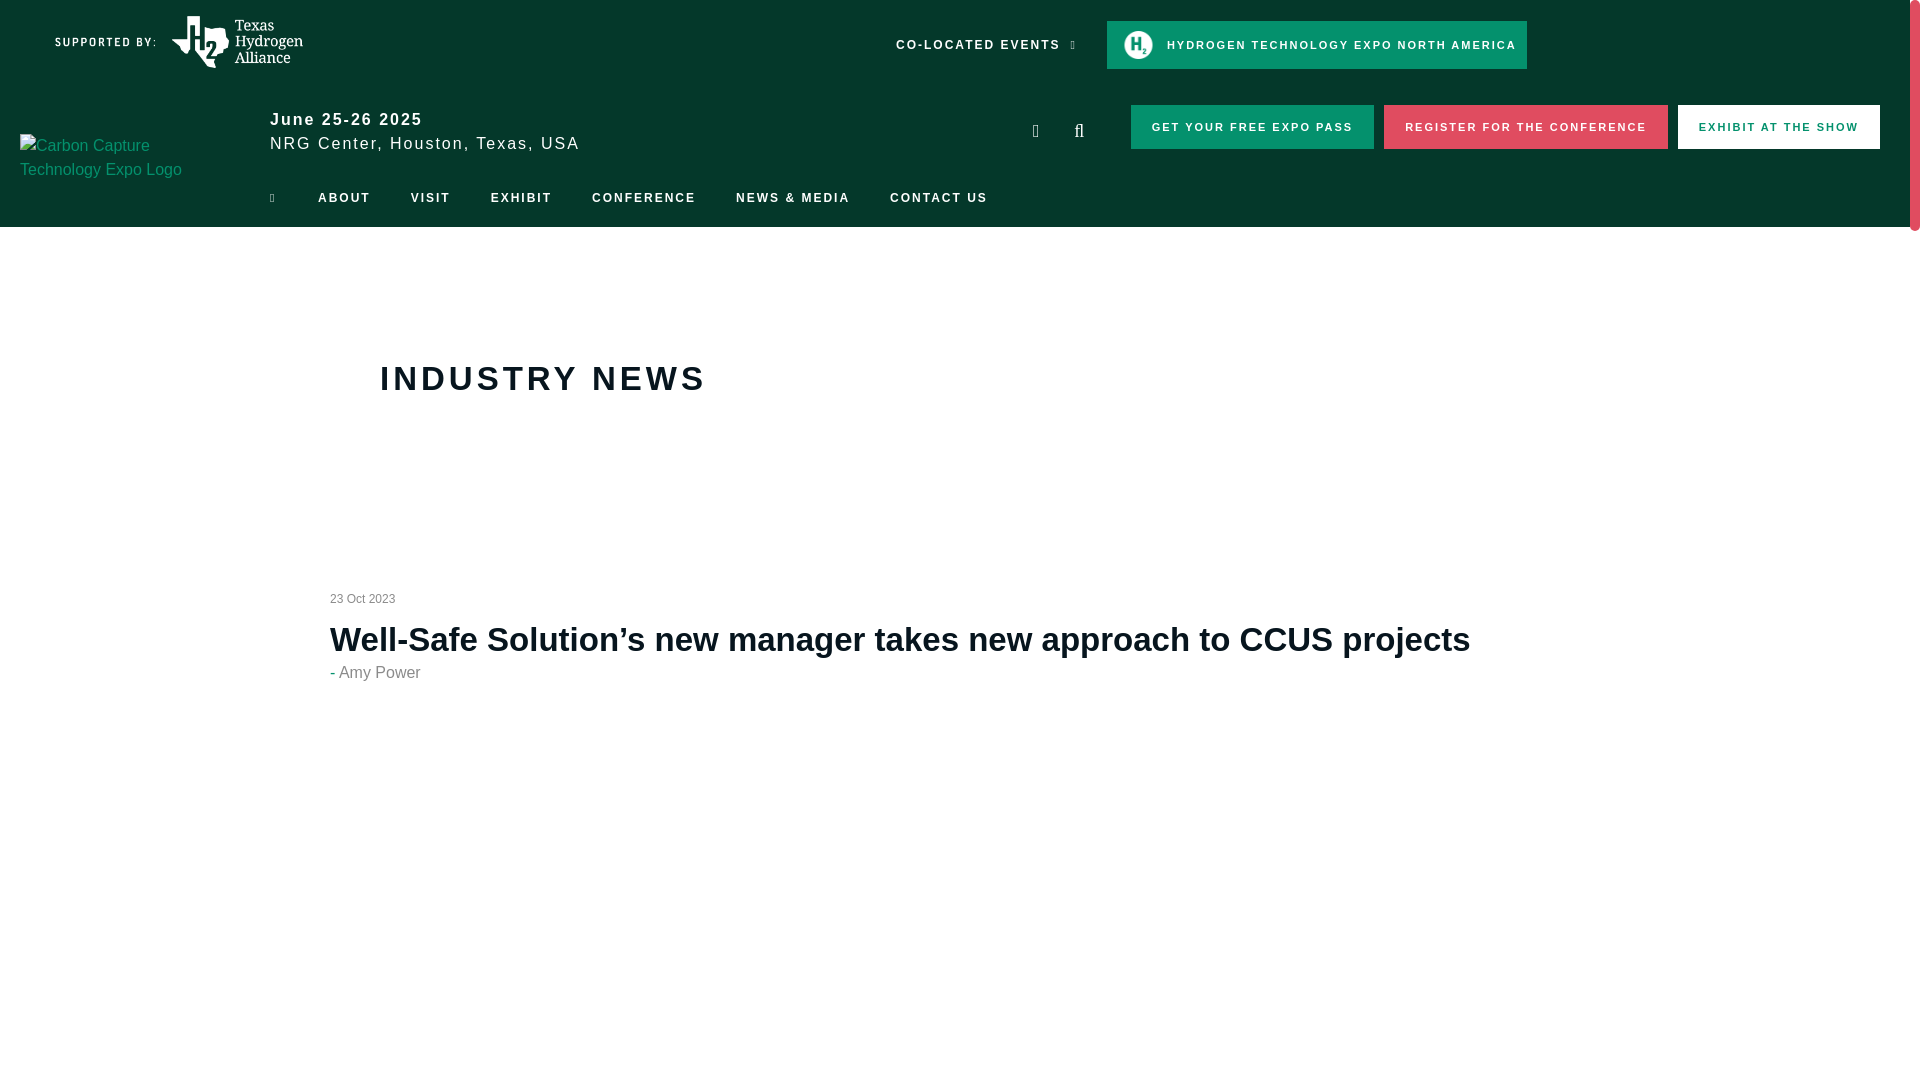 This screenshot has width=1920, height=1080. Describe the element at coordinates (1526, 126) in the screenshot. I see `REGISTER FOR THE CONFERENCE` at that location.